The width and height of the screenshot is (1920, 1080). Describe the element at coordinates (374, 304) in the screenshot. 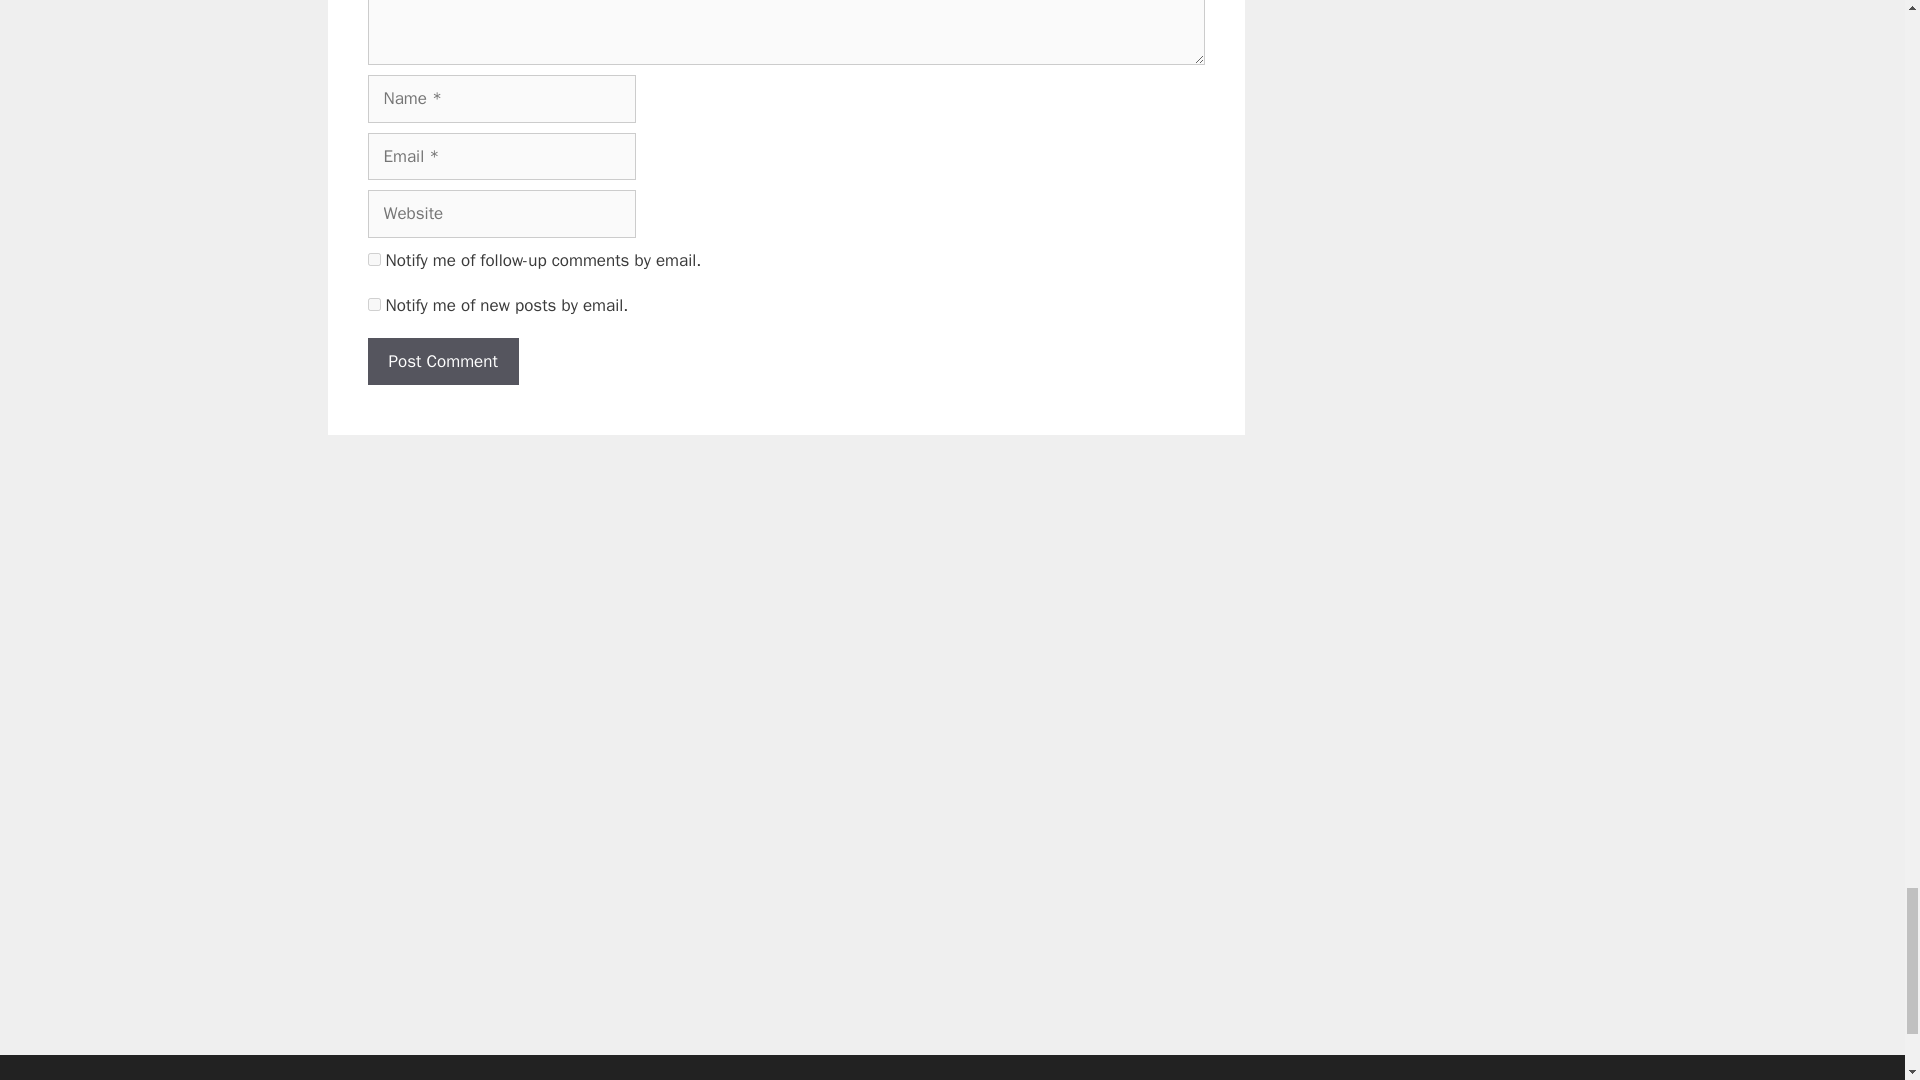

I see `subscribe` at that location.